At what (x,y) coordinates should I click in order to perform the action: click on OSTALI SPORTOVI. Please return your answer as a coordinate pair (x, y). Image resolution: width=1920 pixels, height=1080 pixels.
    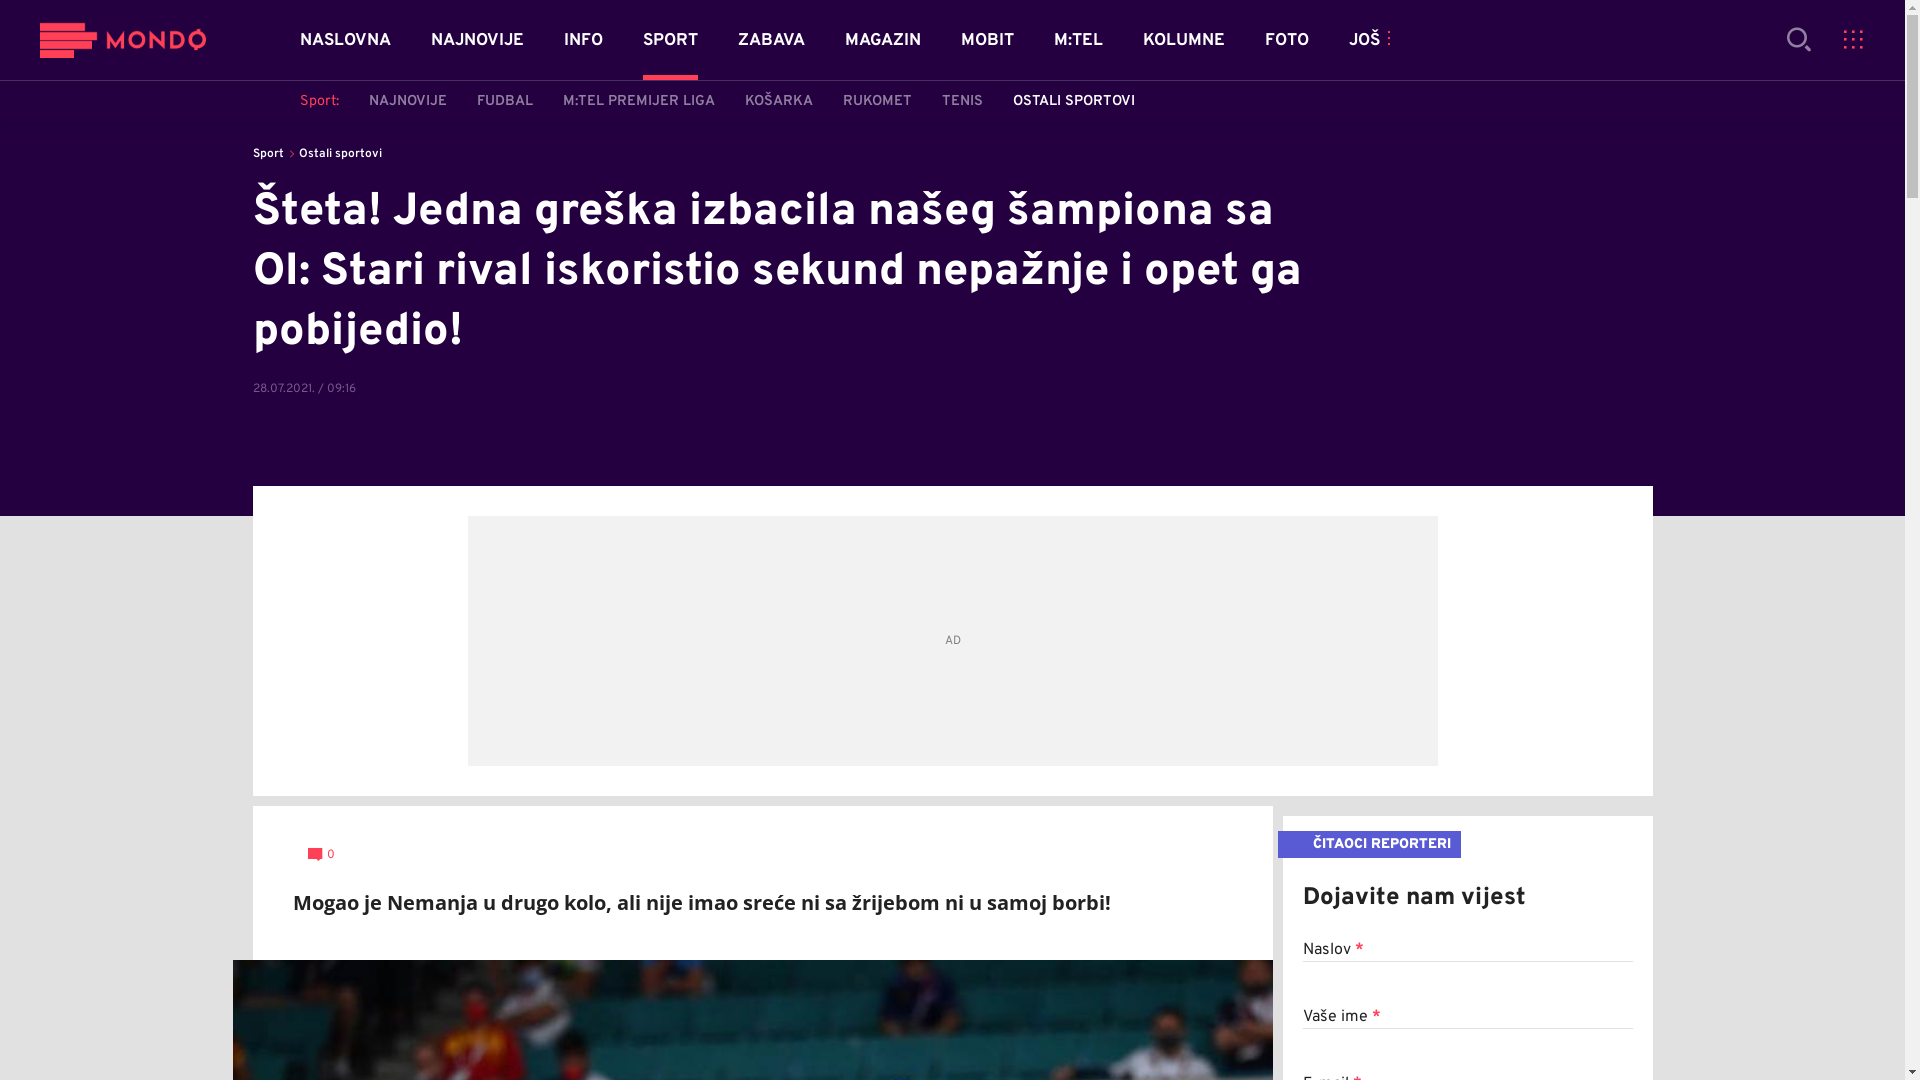
    Looking at the image, I should click on (1074, 101).